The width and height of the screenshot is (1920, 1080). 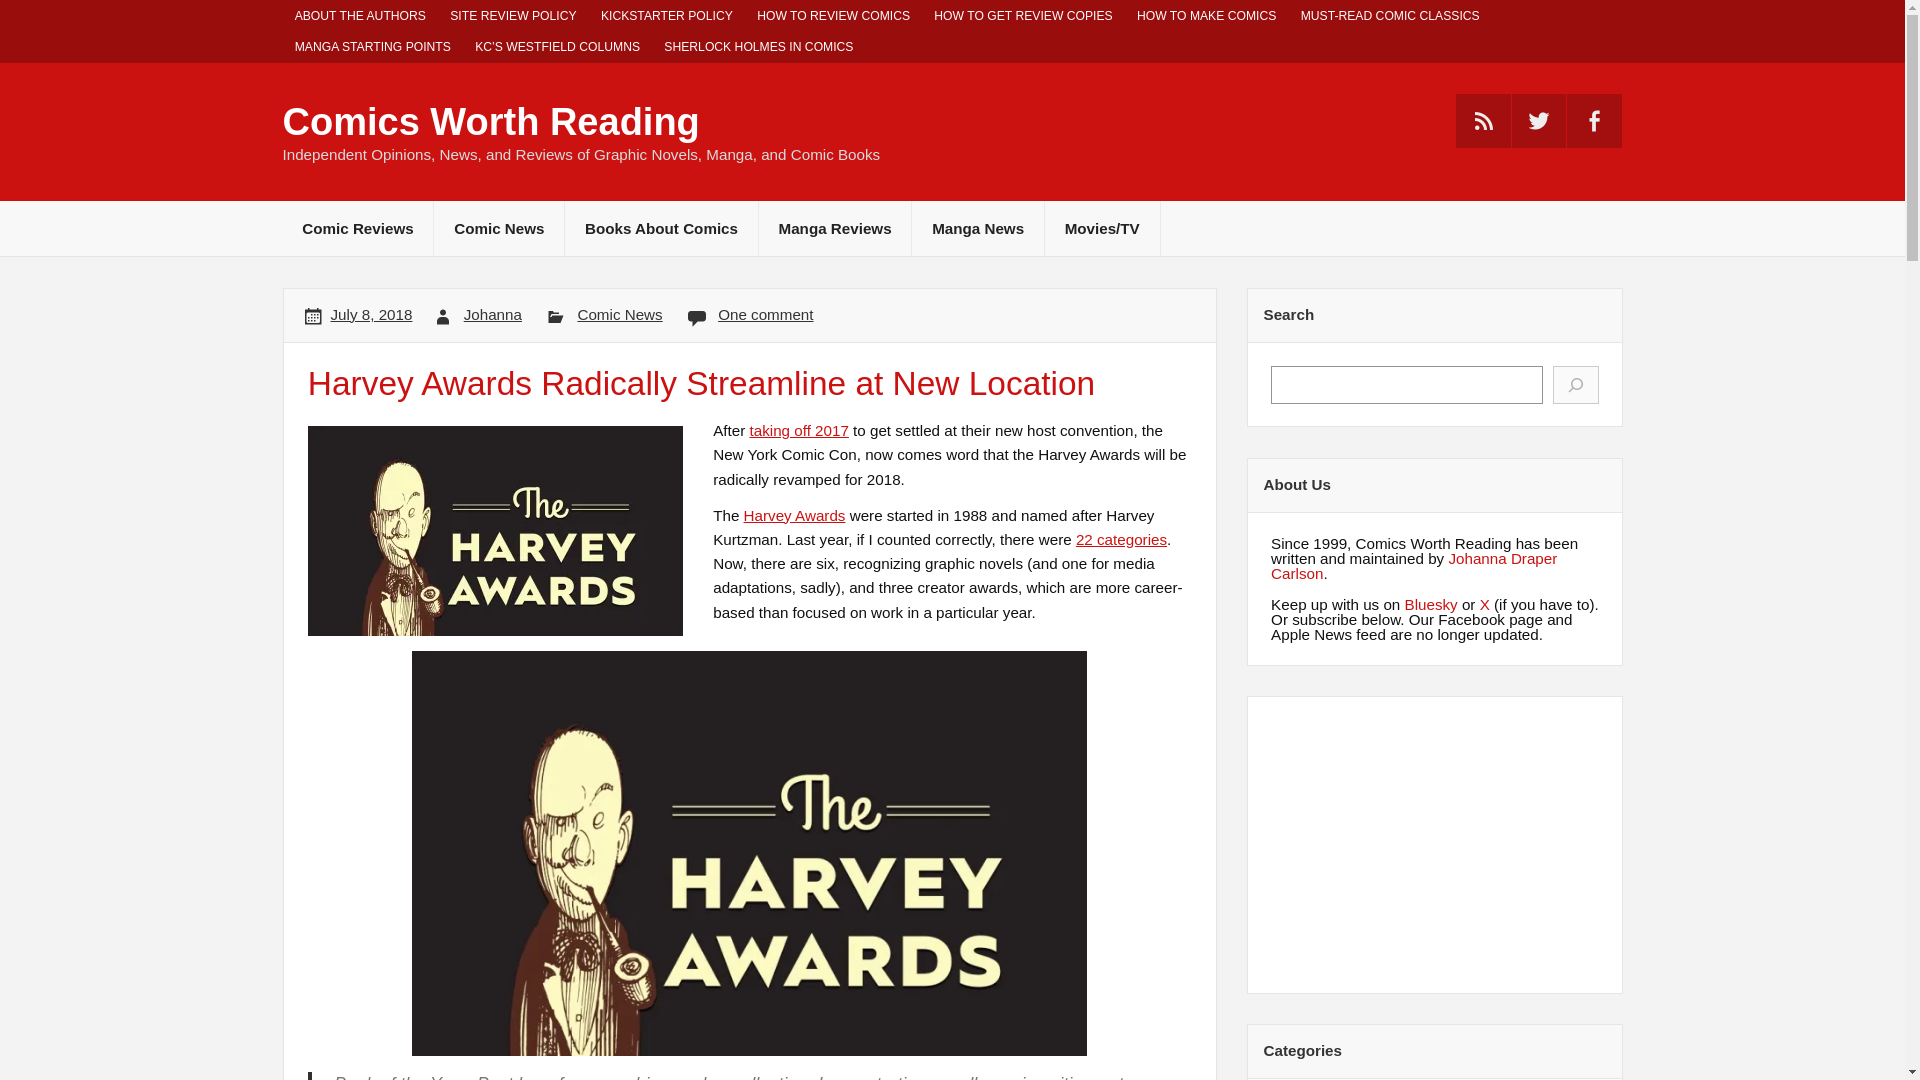 What do you see at coordinates (666, 16) in the screenshot?
I see `KICKSTARTER POLICY` at bounding box center [666, 16].